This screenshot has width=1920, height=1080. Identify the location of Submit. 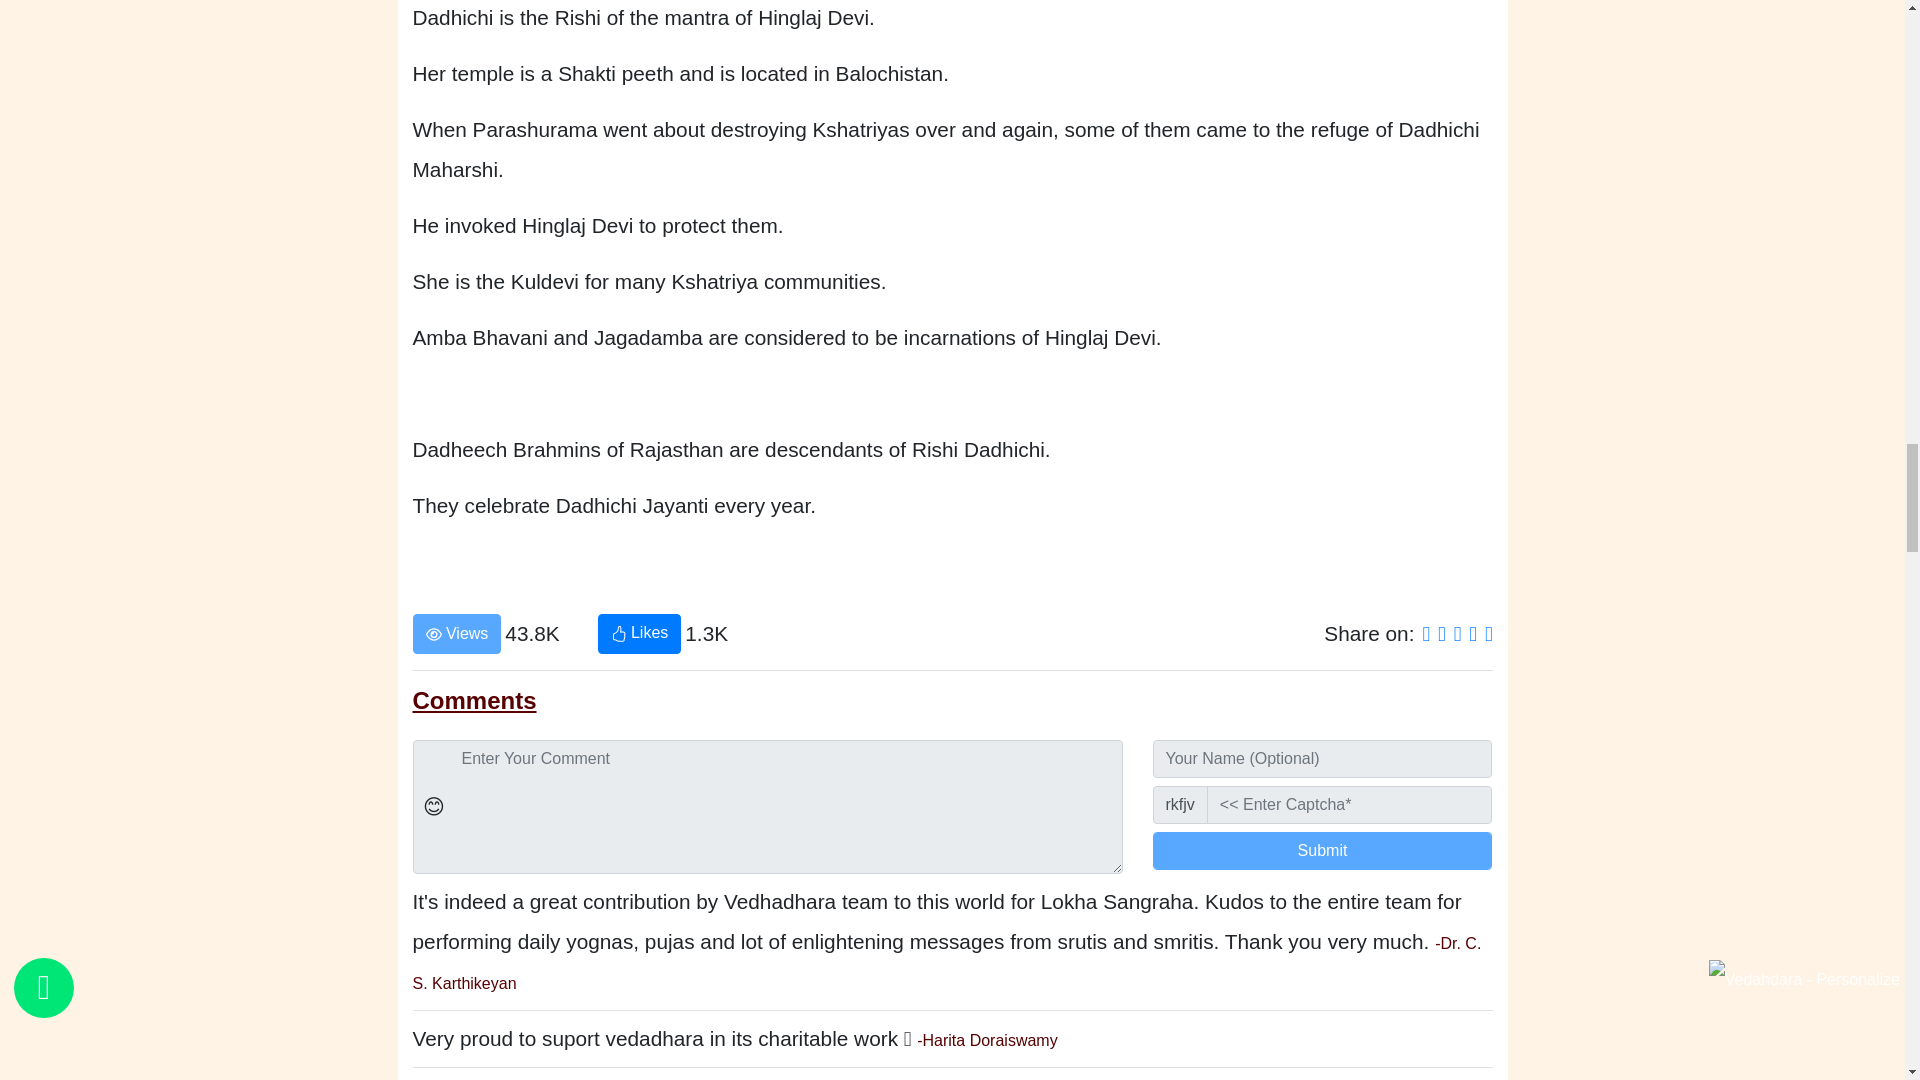
(1322, 850).